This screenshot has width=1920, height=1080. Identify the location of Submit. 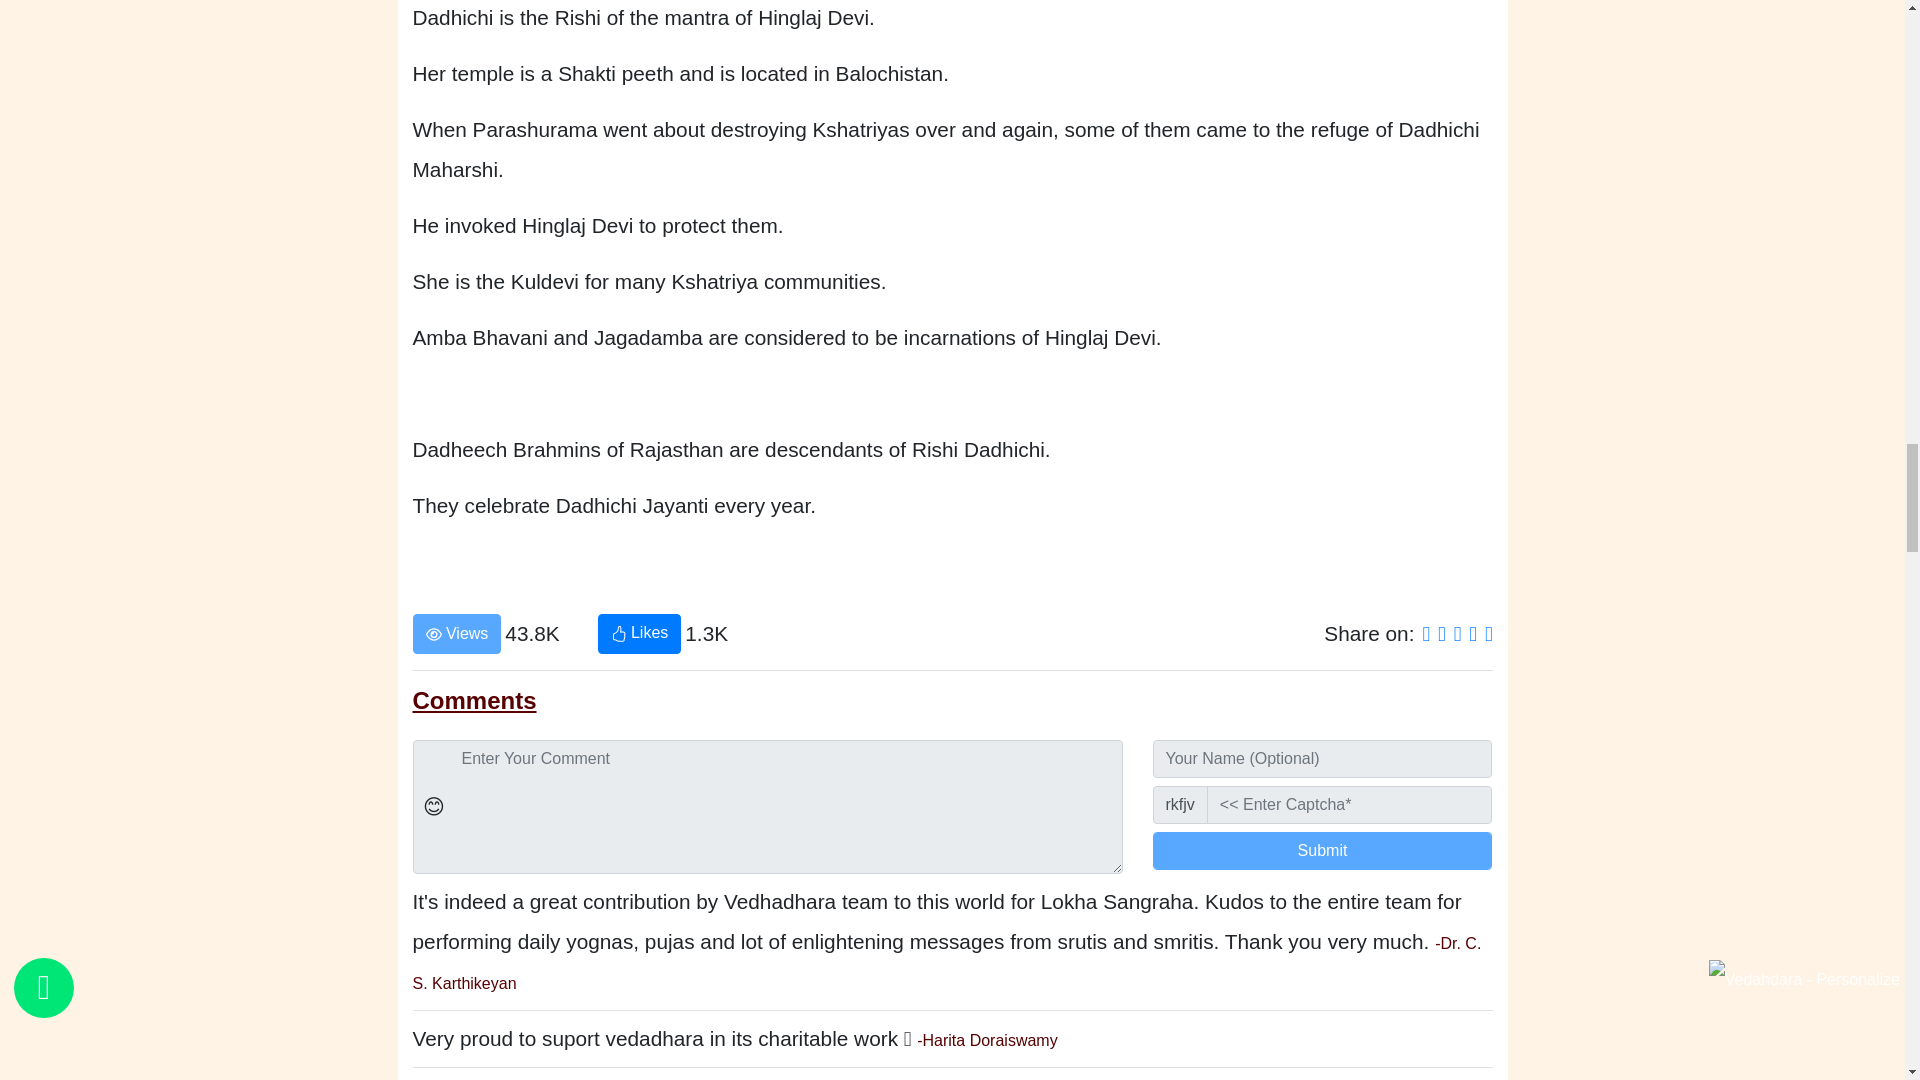
(1322, 850).